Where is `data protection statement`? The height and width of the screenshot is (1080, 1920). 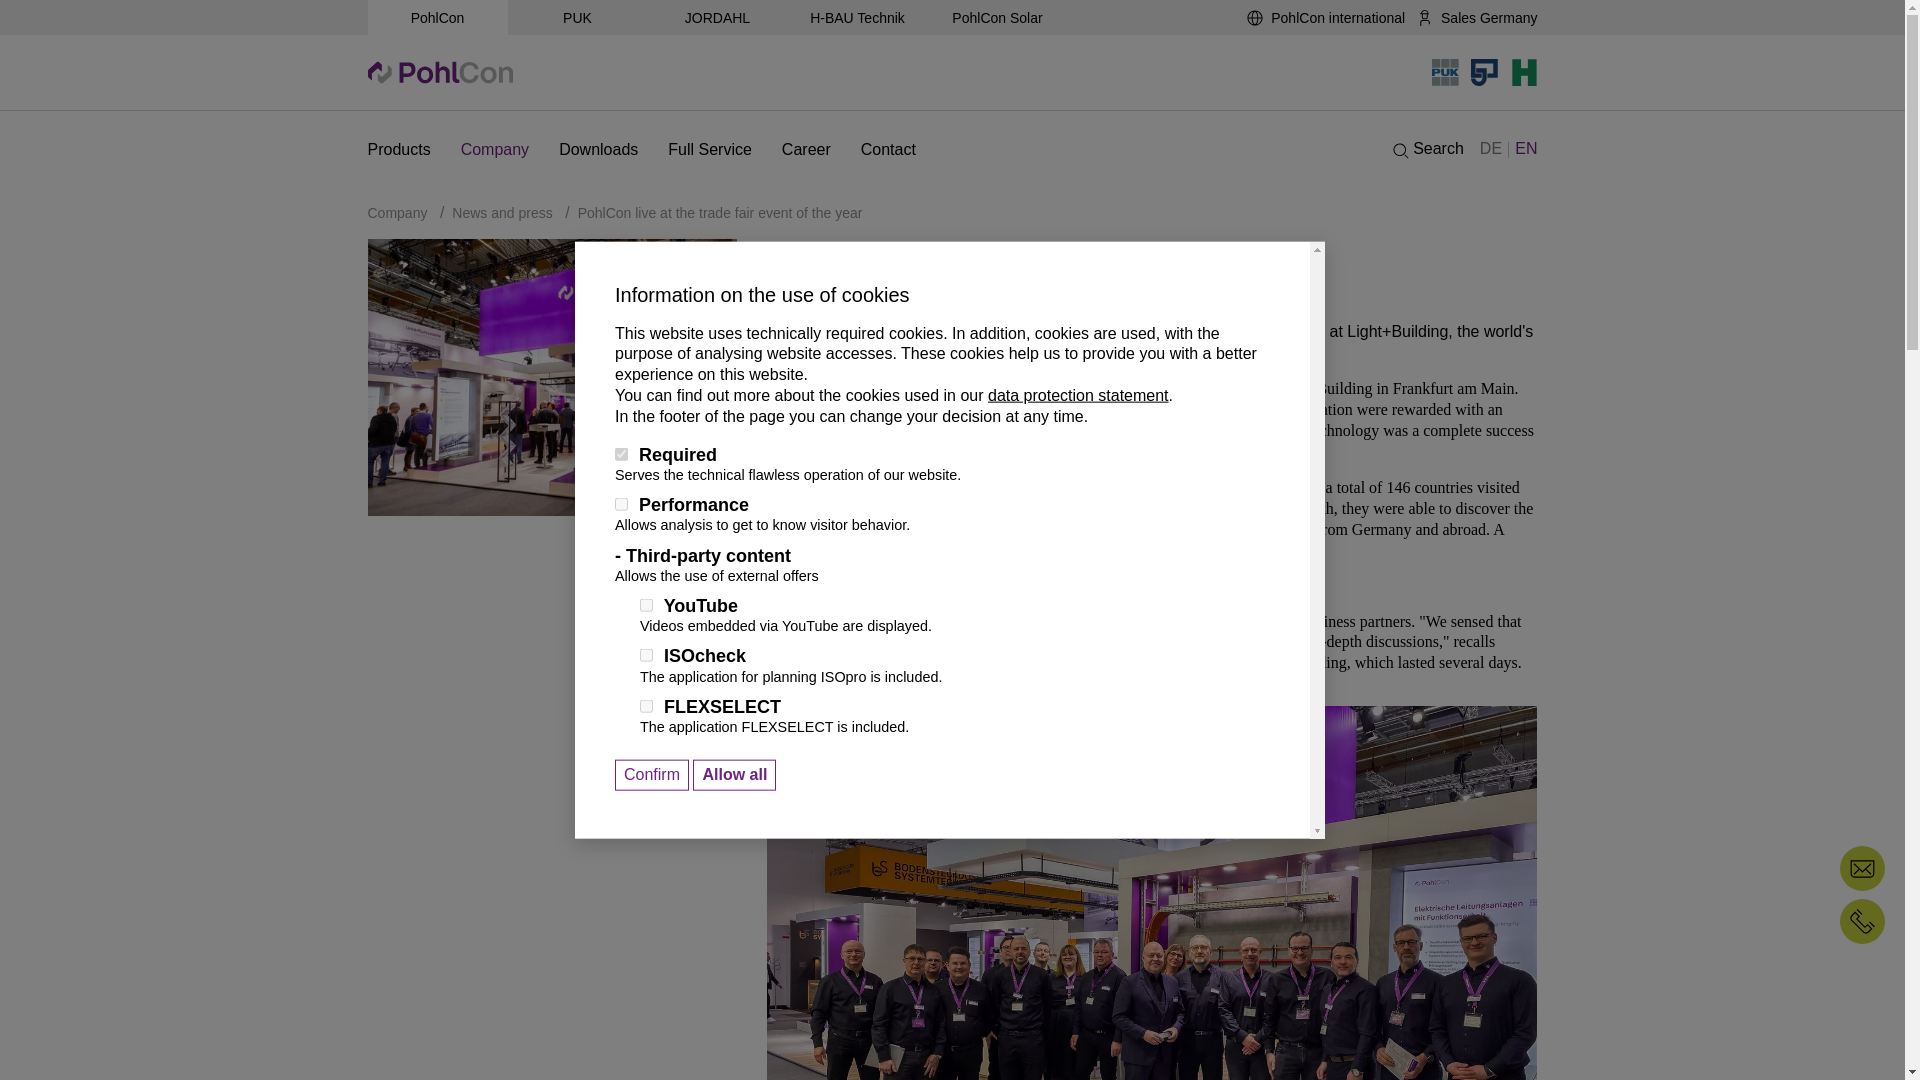
data protection statement is located at coordinates (1078, 394).